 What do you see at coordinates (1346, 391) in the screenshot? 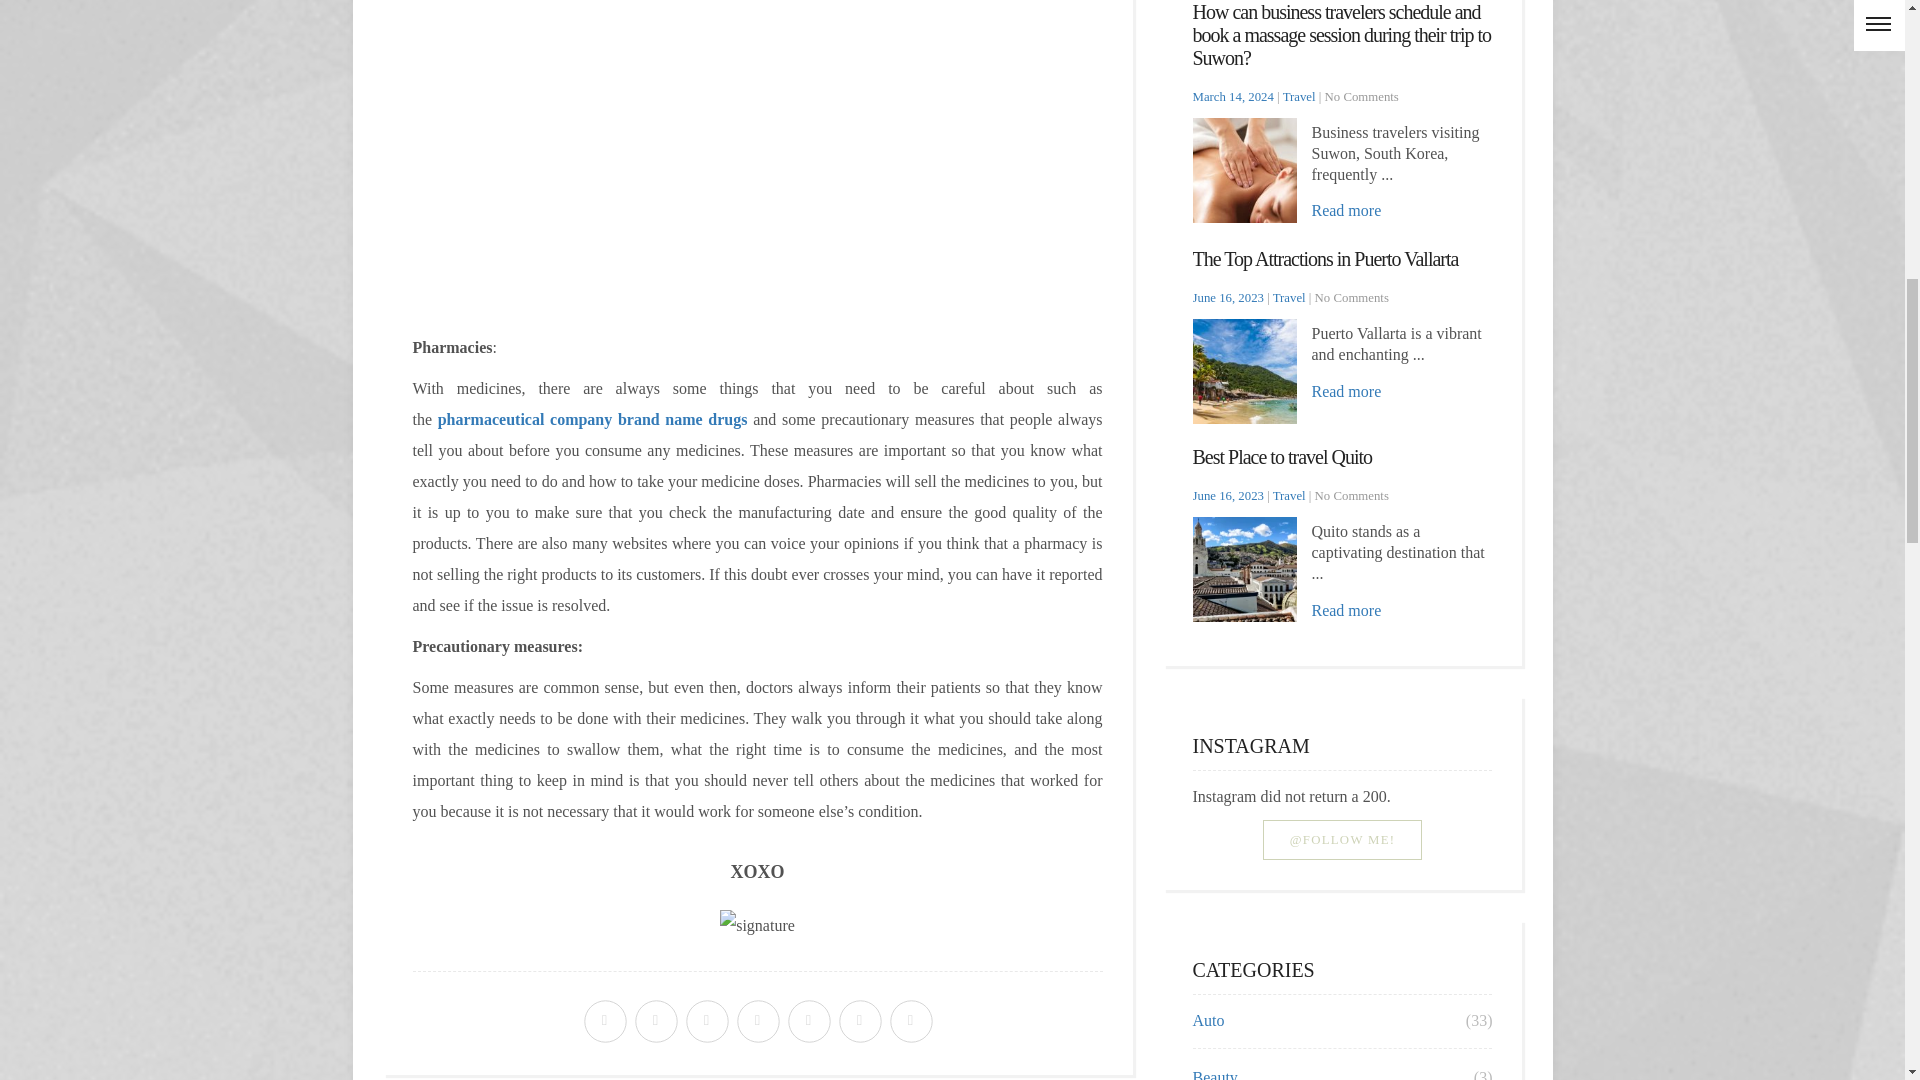
I see `Read more` at bounding box center [1346, 391].